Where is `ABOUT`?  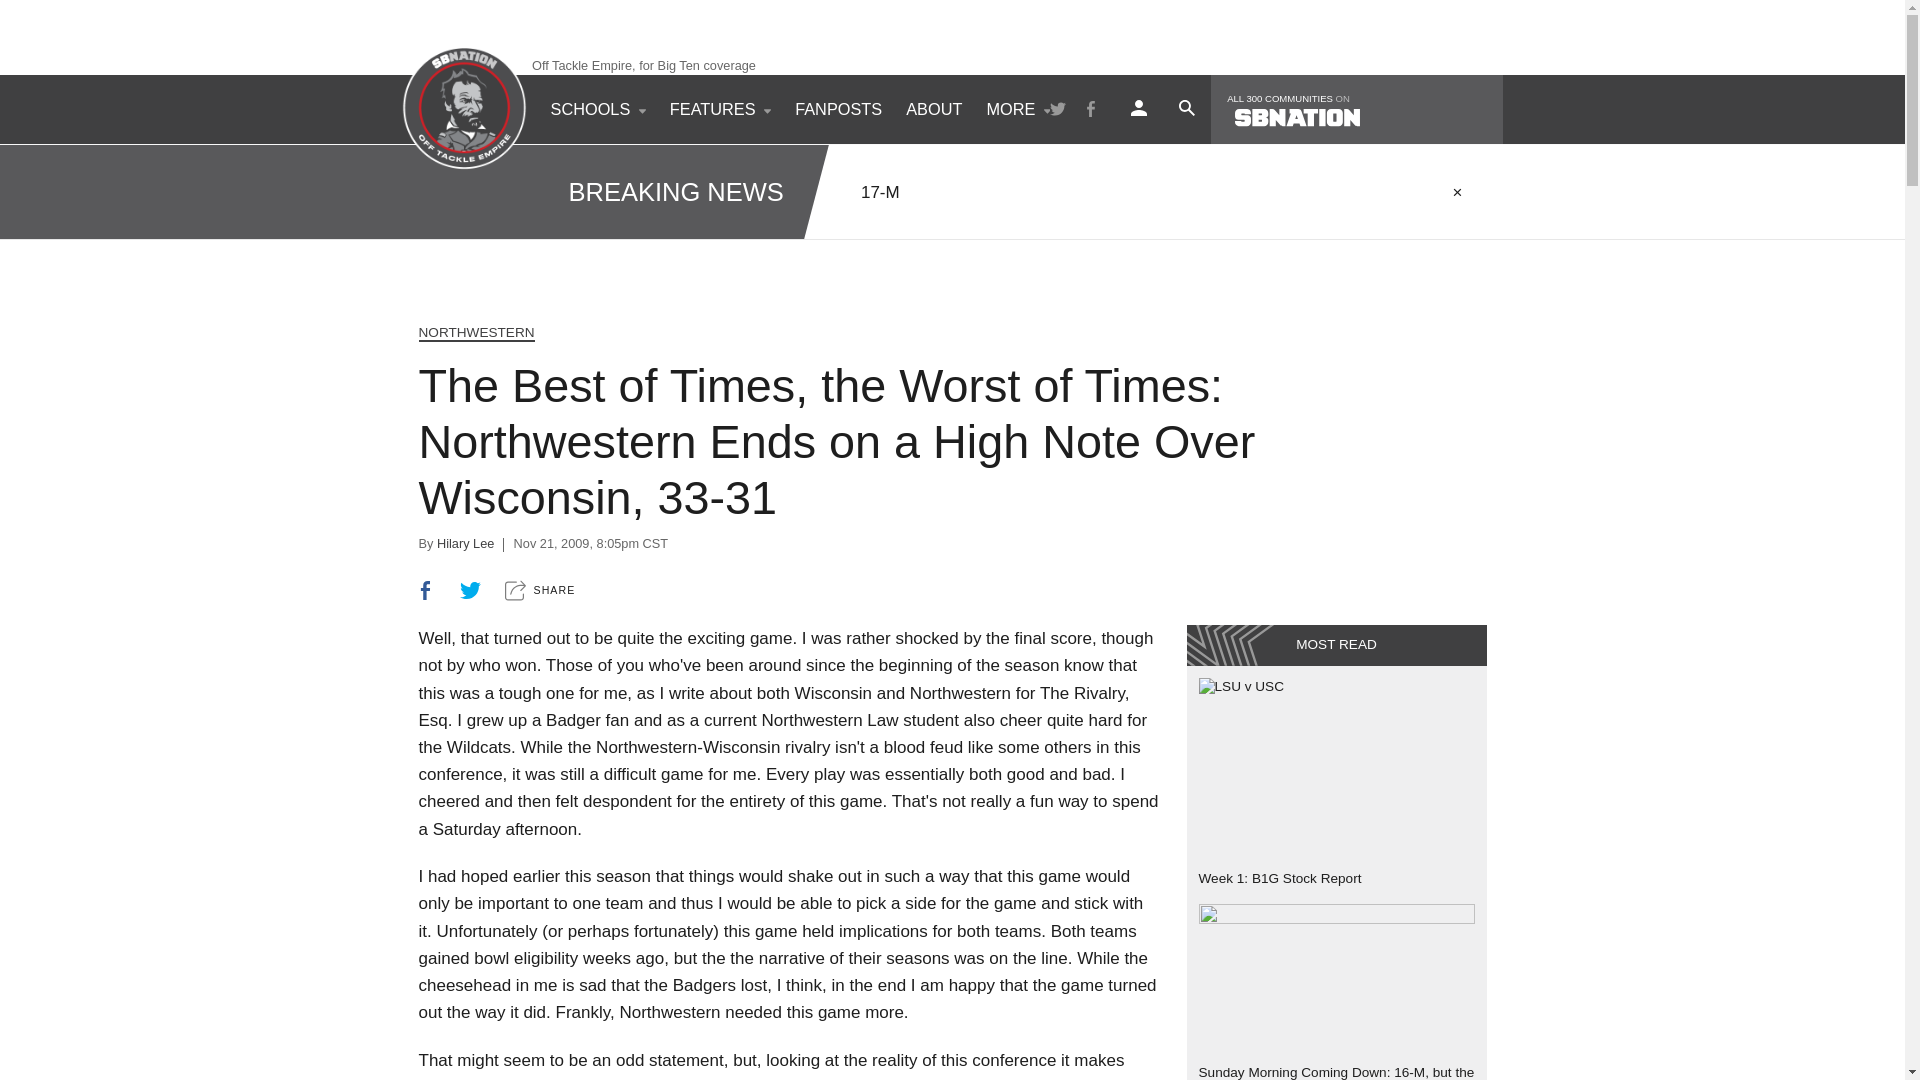 ABOUT is located at coordinates (934, 108).